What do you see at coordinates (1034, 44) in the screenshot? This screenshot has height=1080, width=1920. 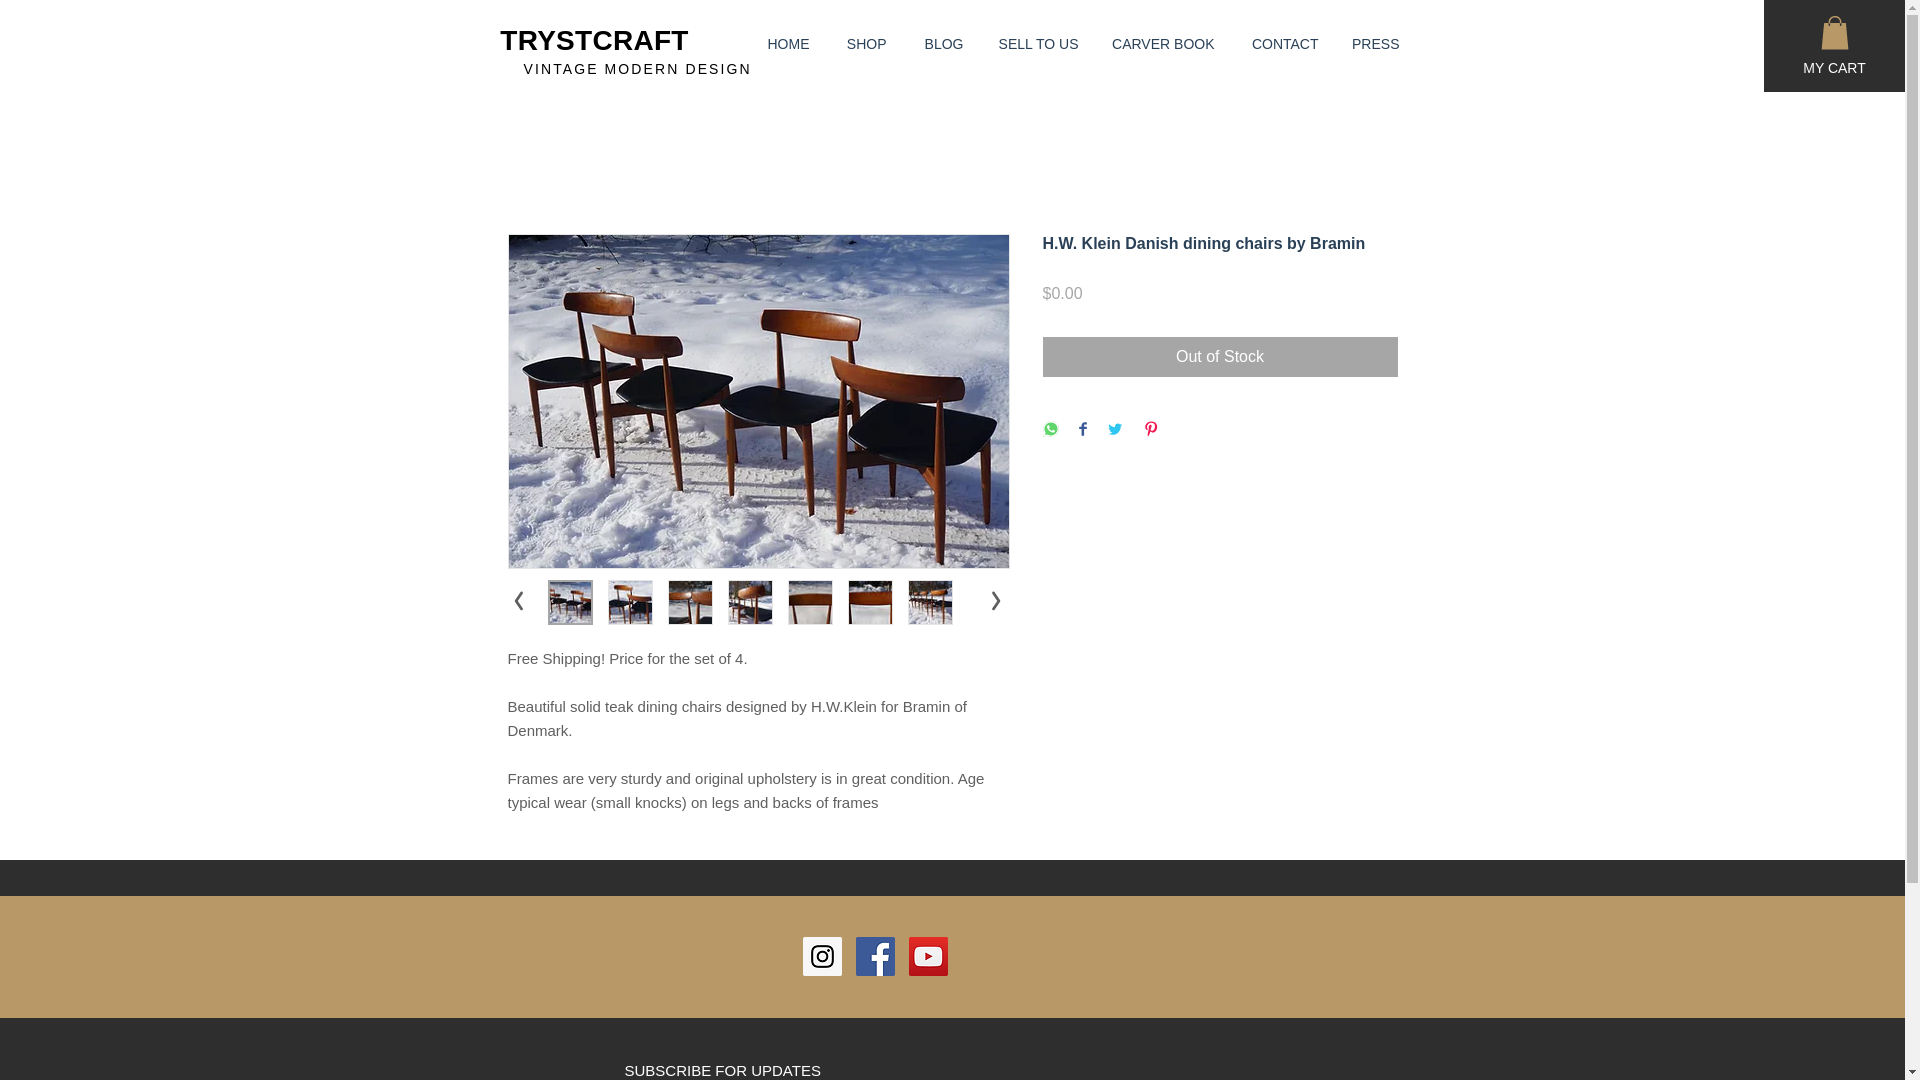 I see `SELL TO US` at bounding box center [1034, 44].